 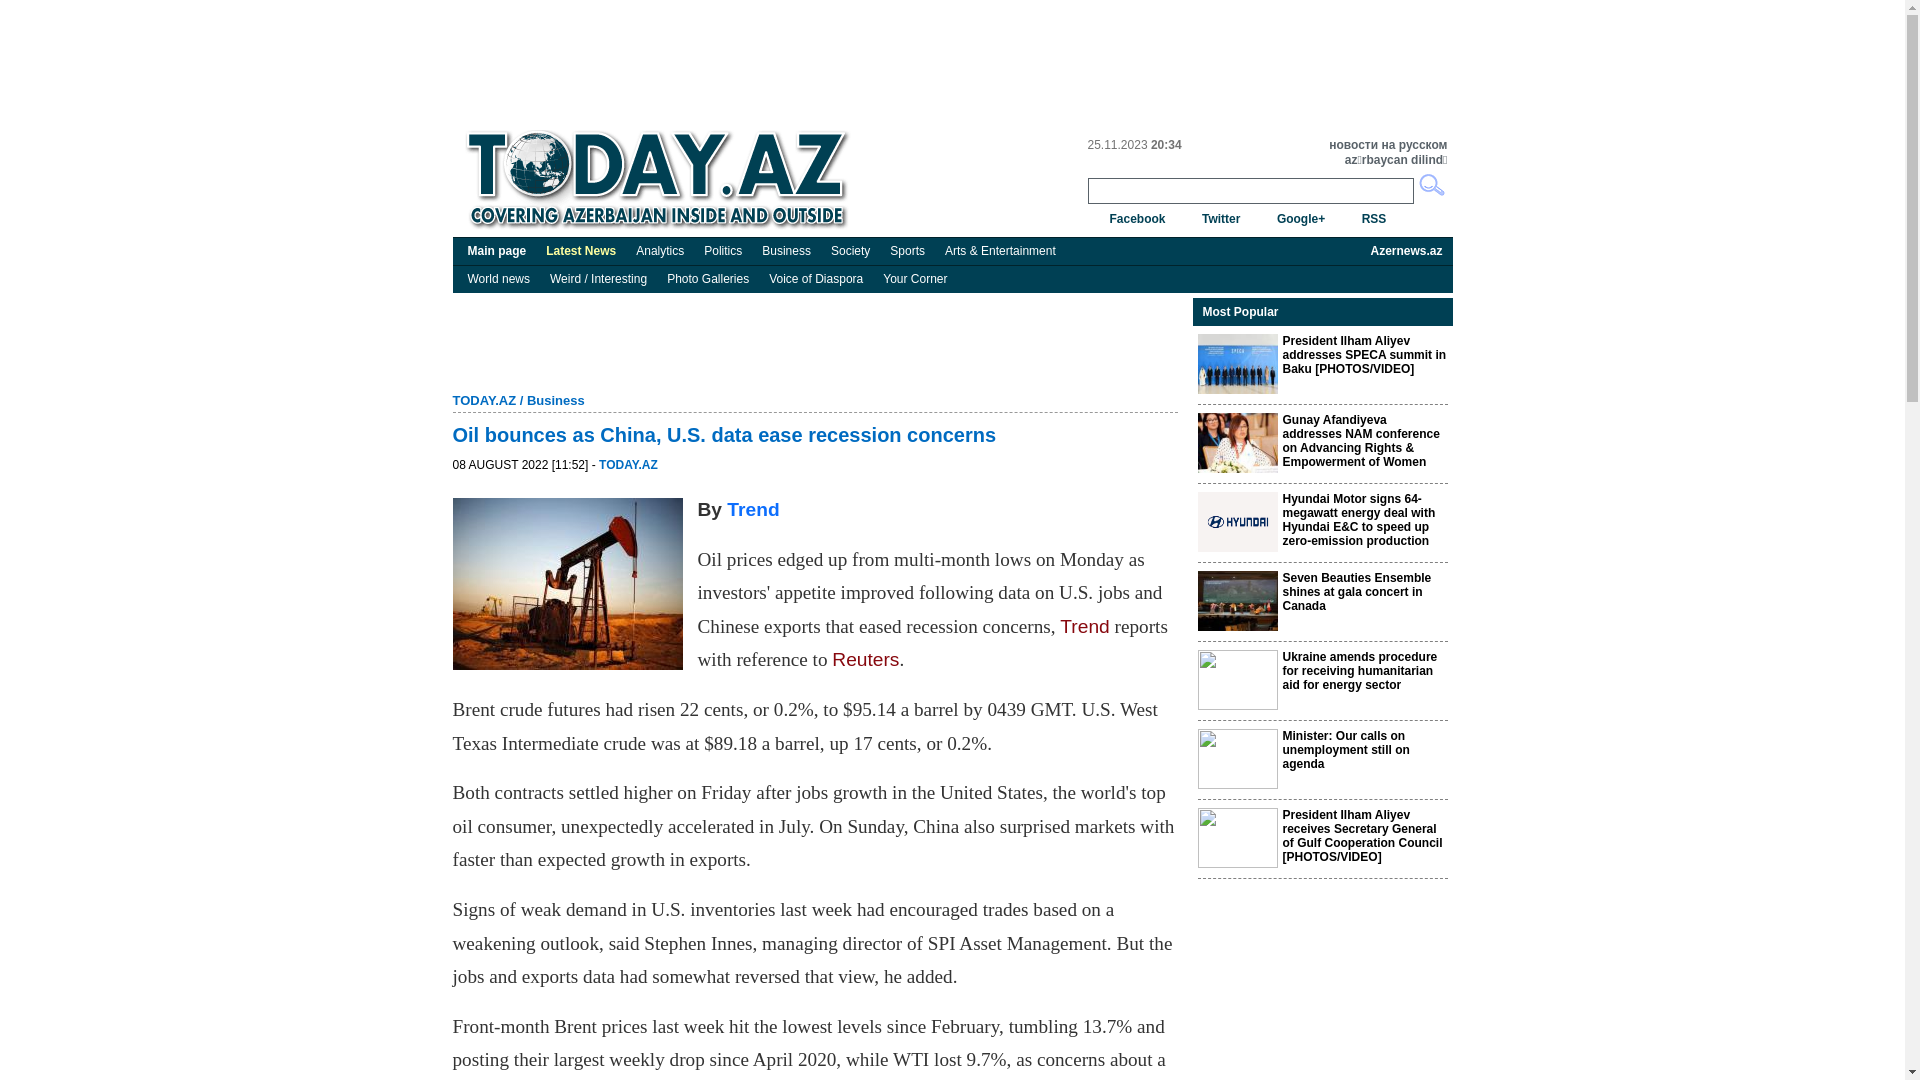 What do you see at coordinates (1221, 219) in the screenshot?
I see `Twitter` at bounding box center [1221, 219].